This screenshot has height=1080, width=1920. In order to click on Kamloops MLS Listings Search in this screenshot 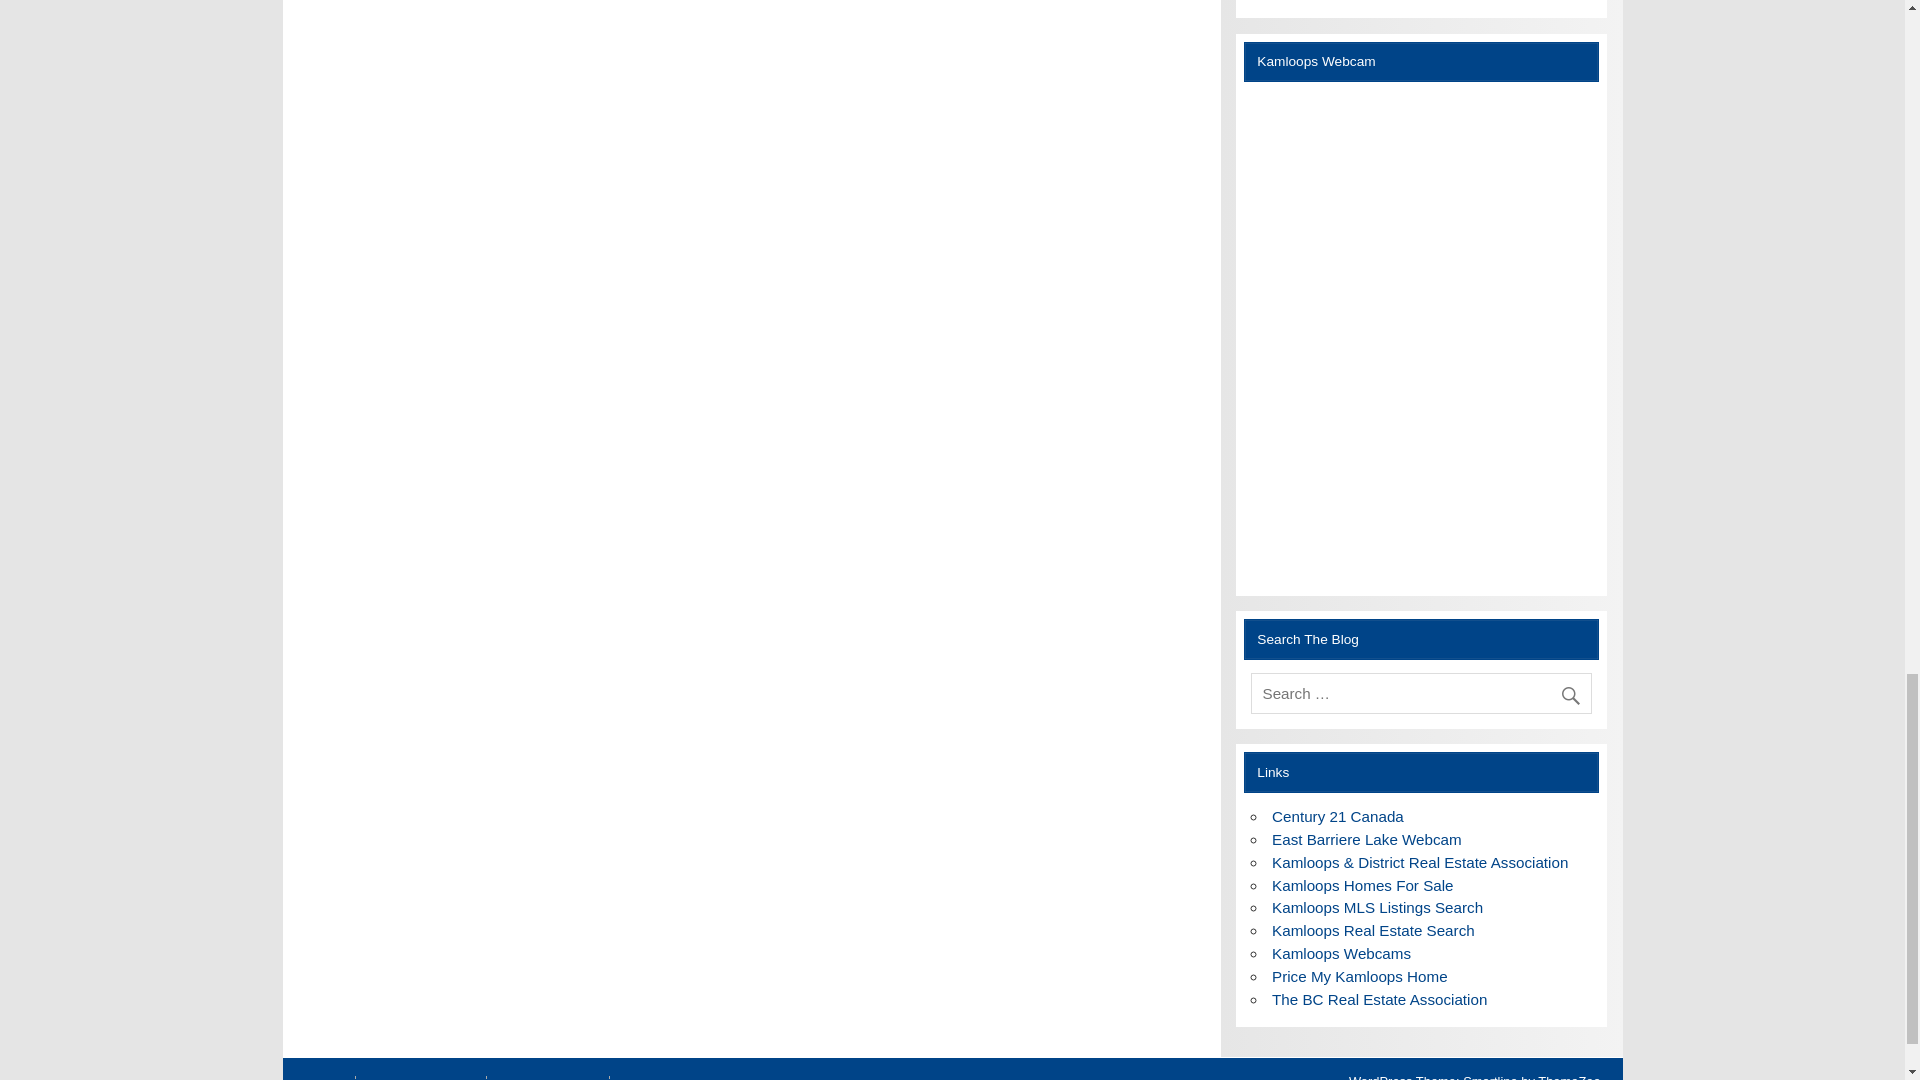, I will do `click(1376, 906)`.